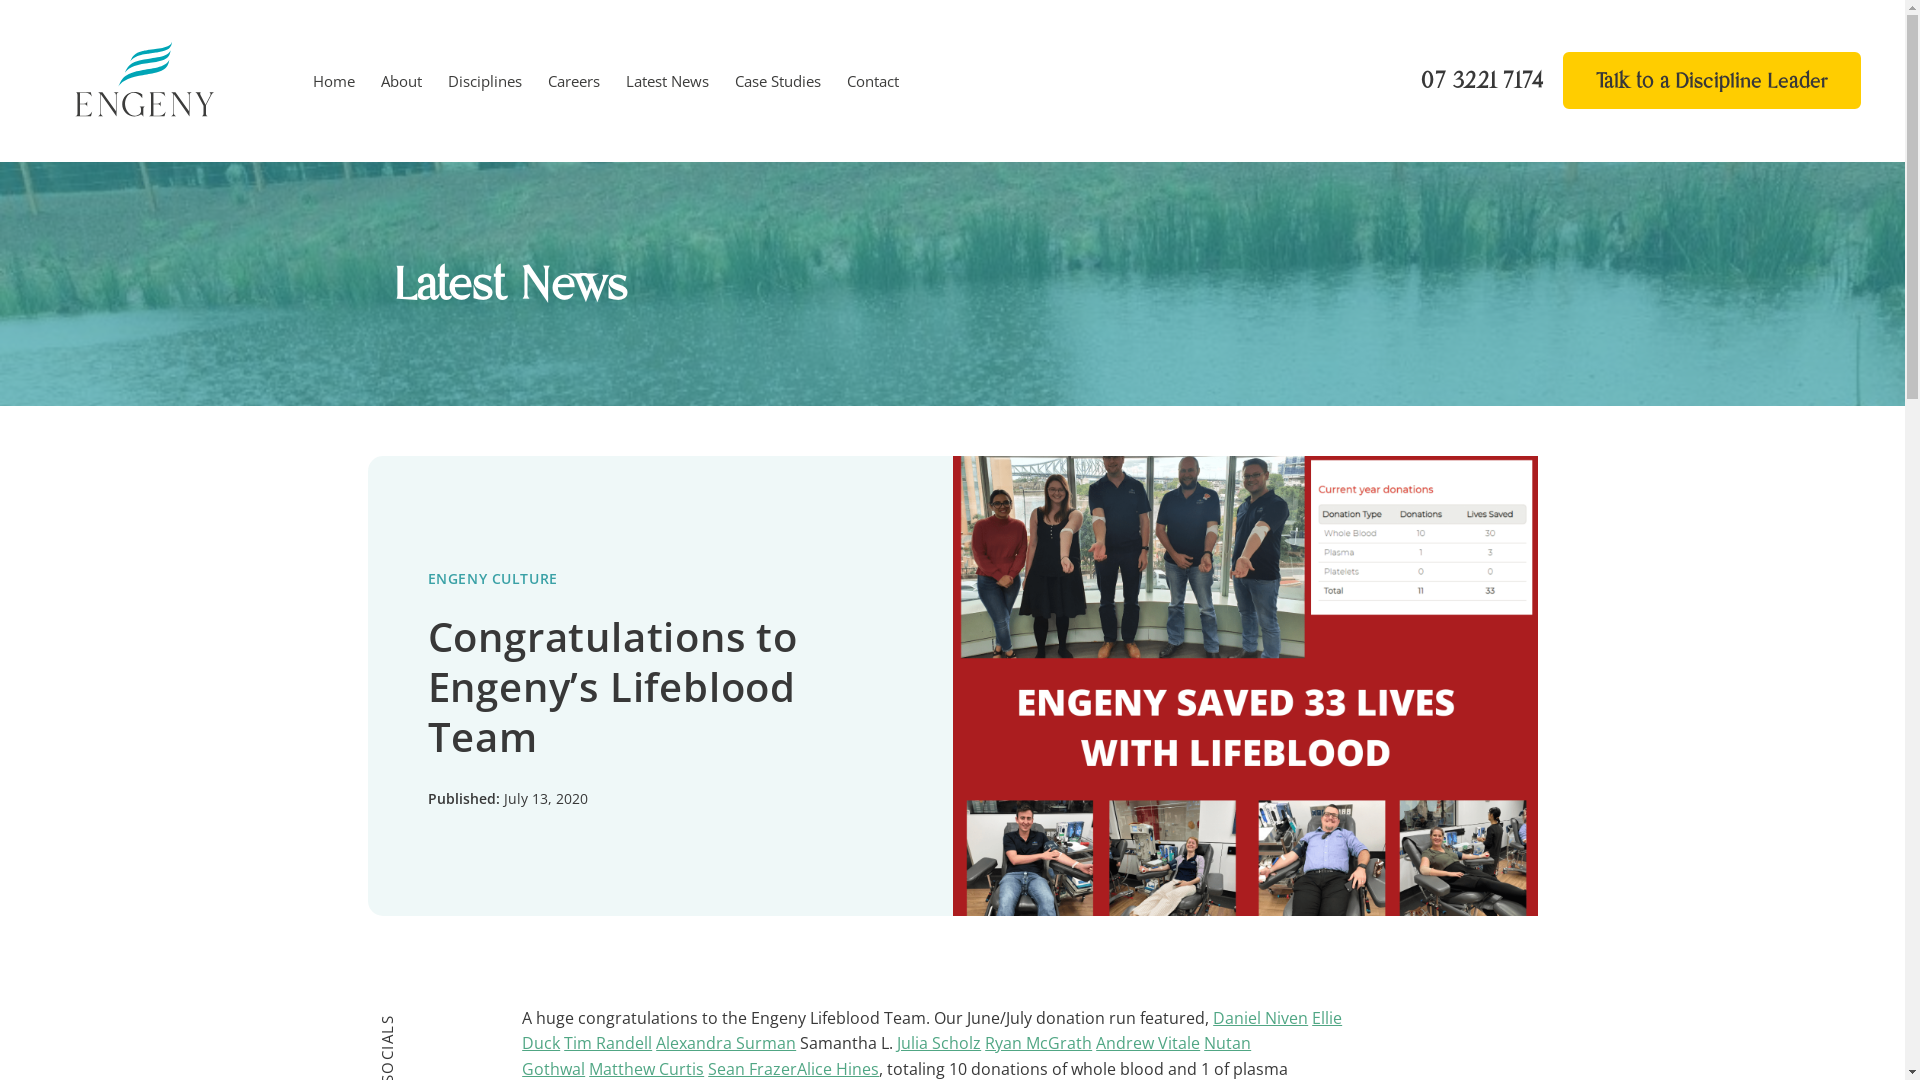  Describe the element at coordinates (608, 1043) in the screenshot. I see `Tim Randell` at that location.